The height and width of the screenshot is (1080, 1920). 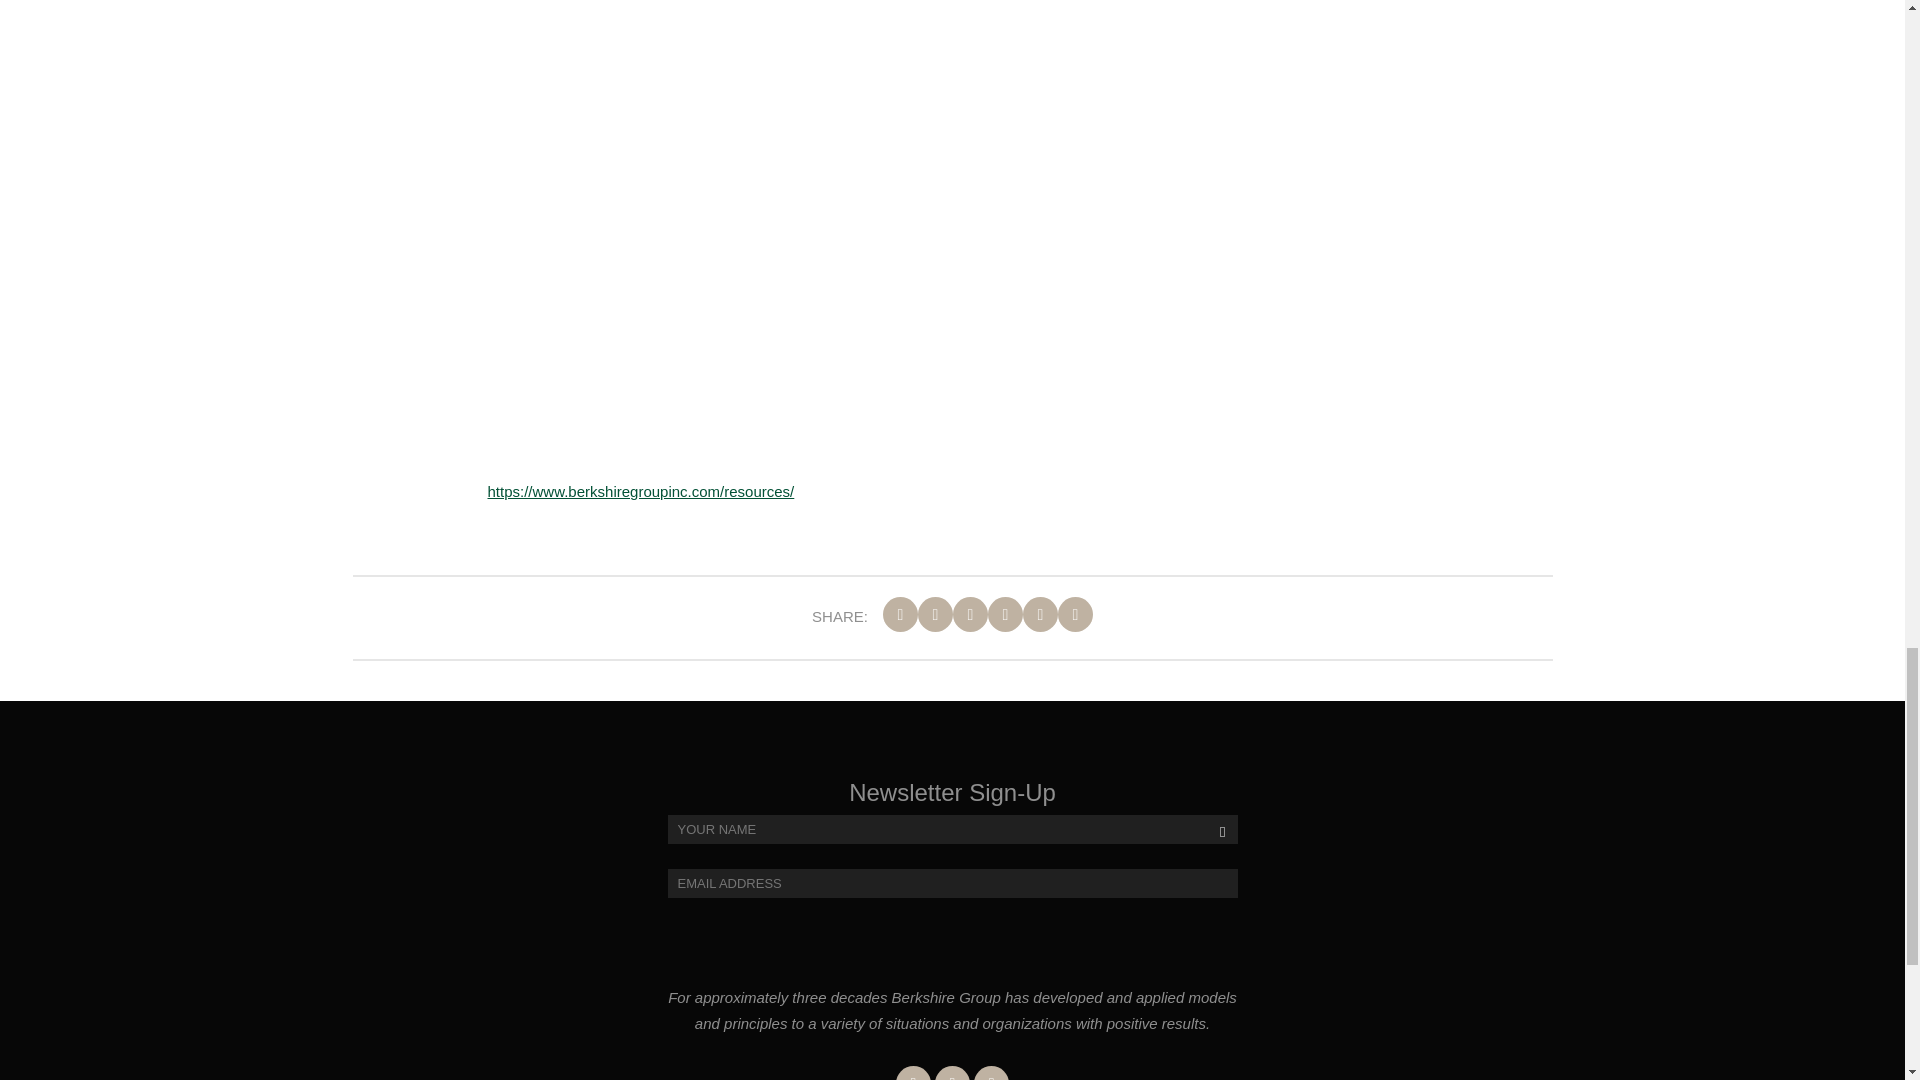 What do you see at coordinates (991, 1072) in the screenshot?
I see `LinkedIn` at bounding box center [991, 1072].